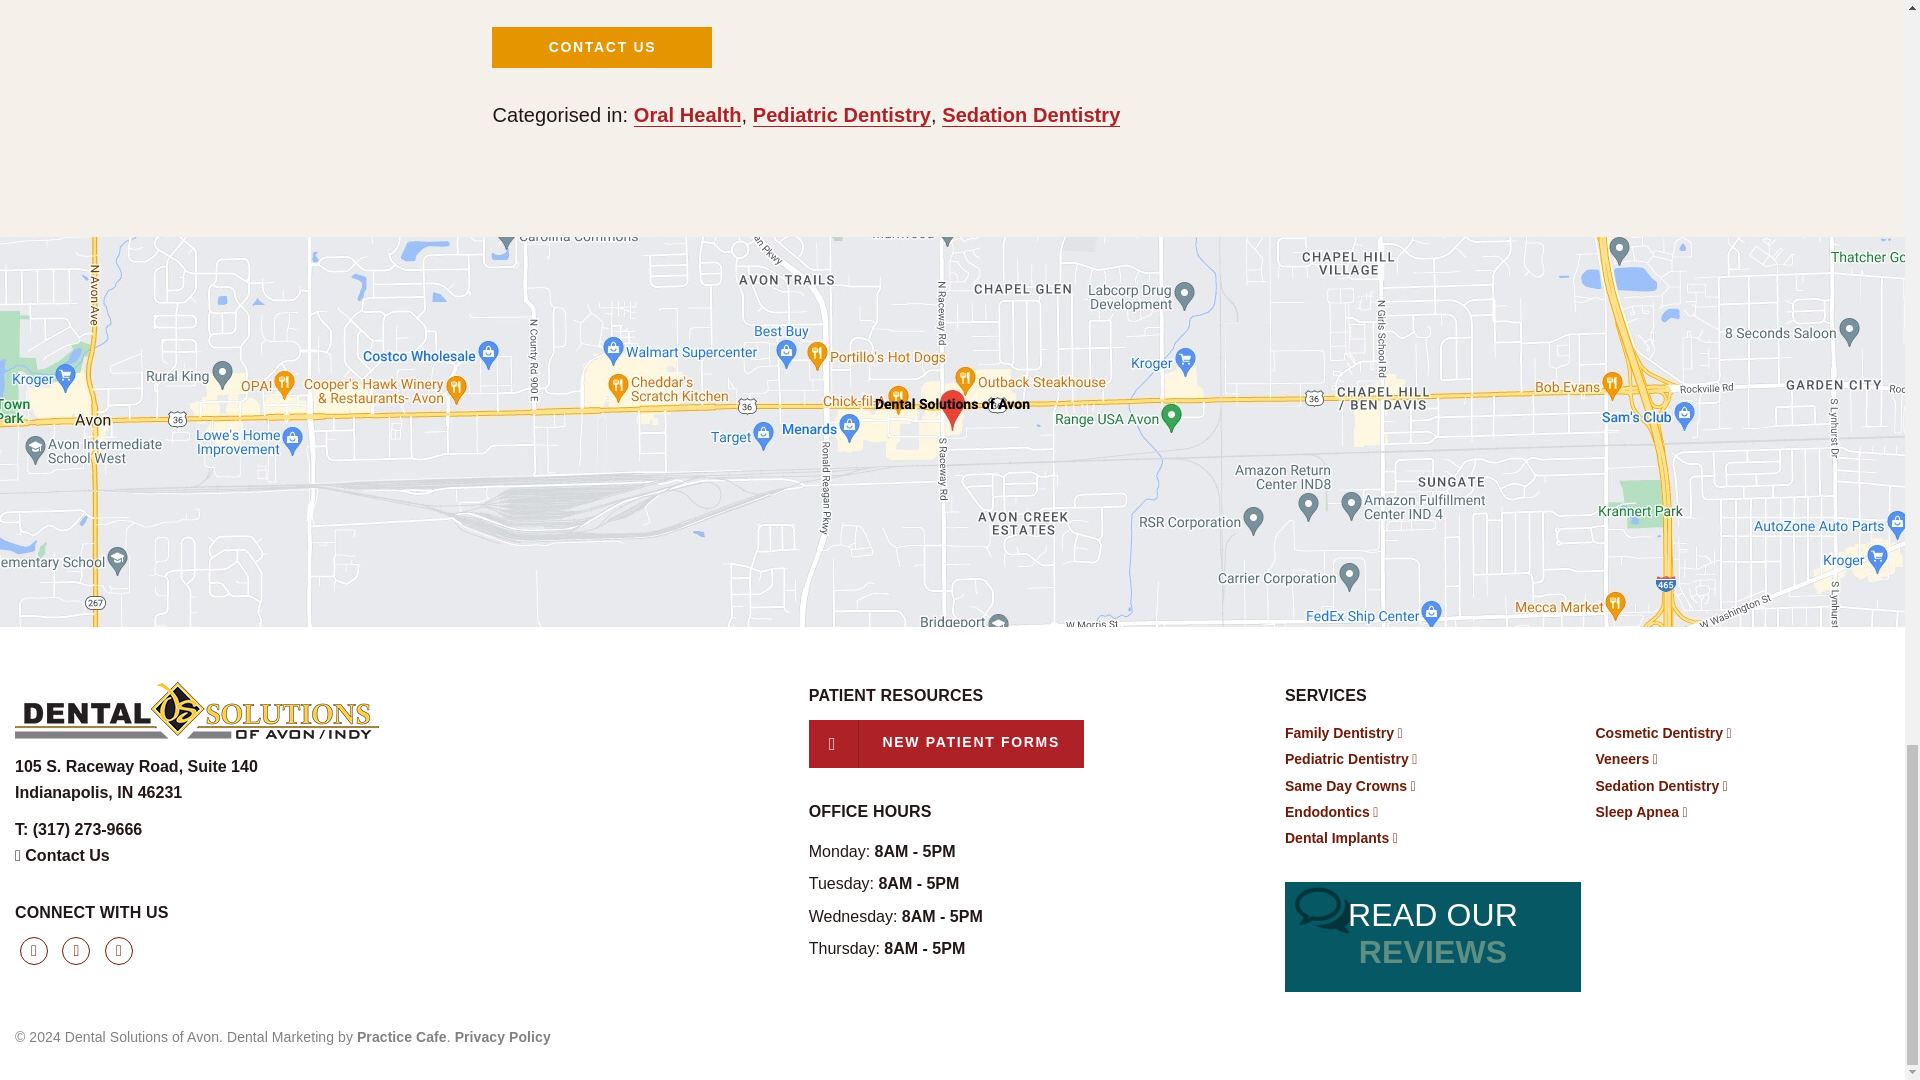 This screenshot has height=1080, width=1920. I want to click on Contact Us, so click(842, 115).